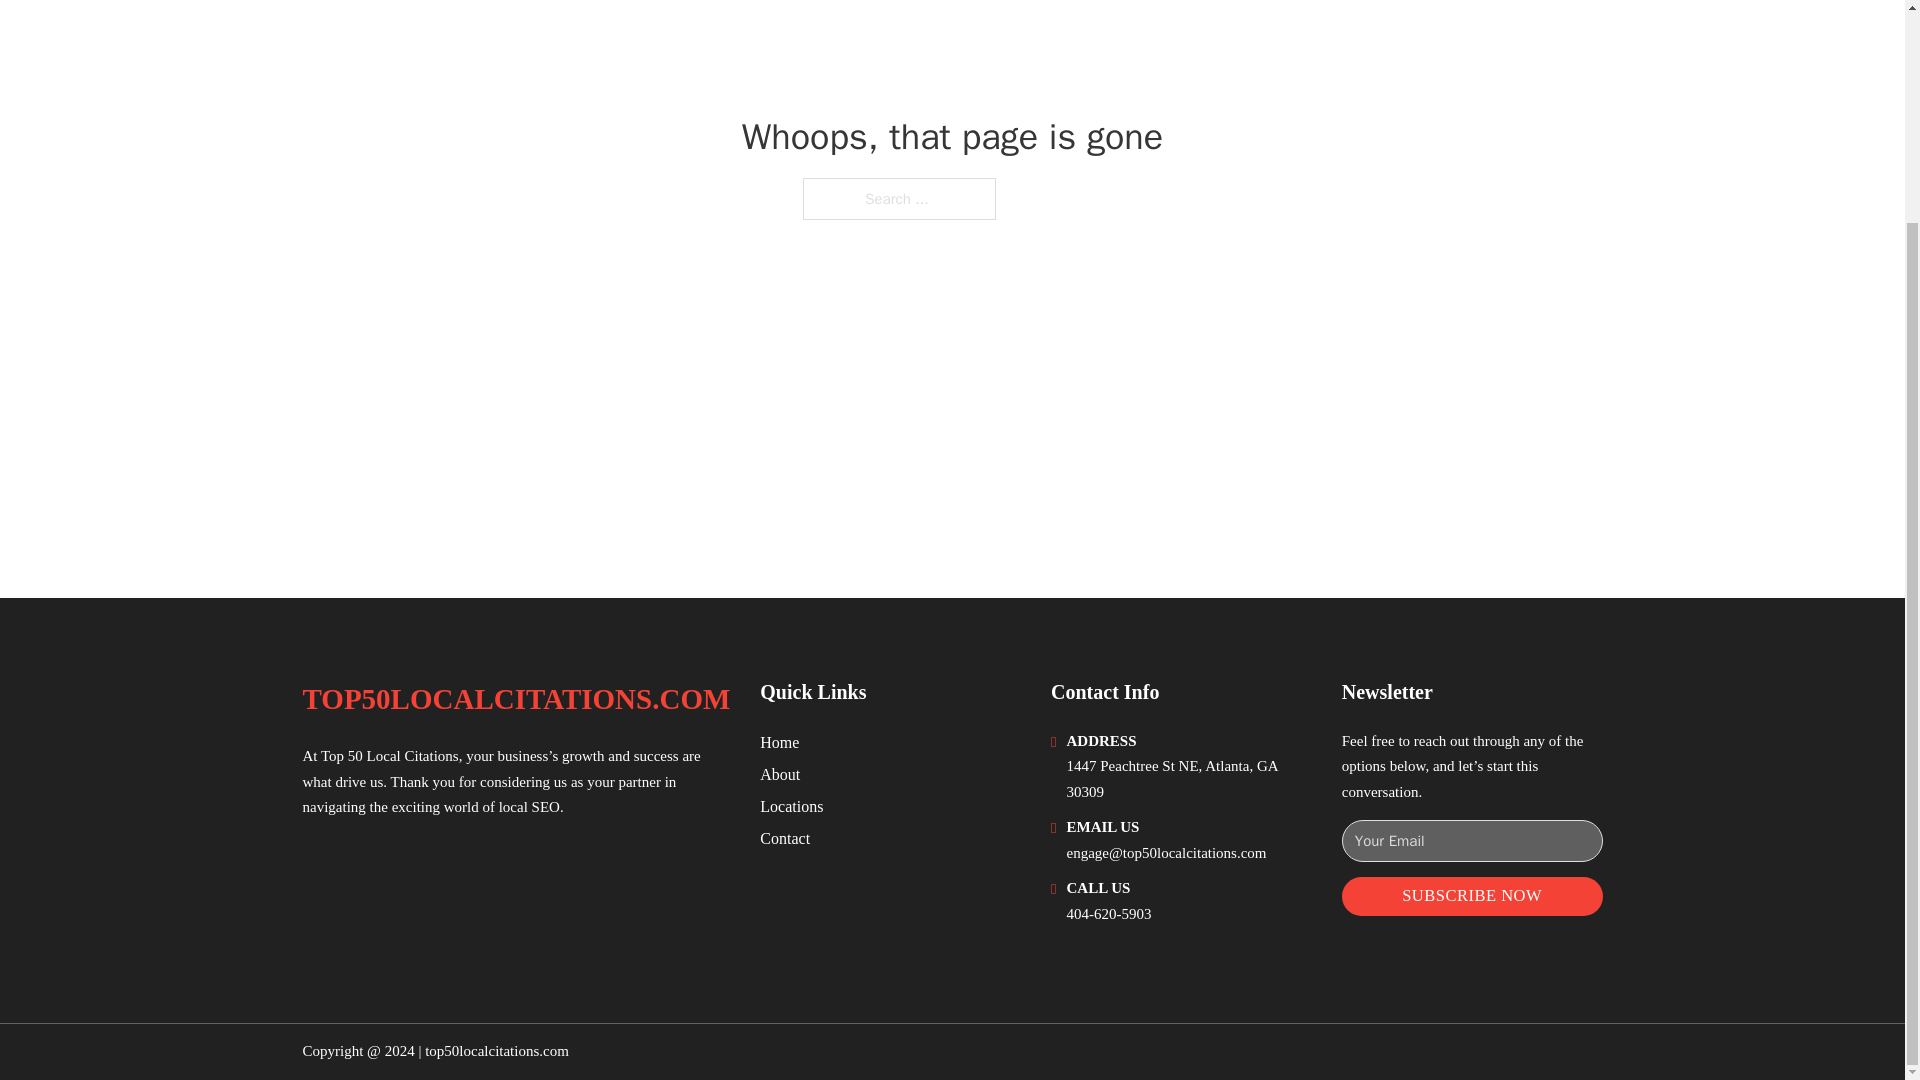 Image resolution: width=1920 pixels, height=1080 pixels. I want to click on Locations, so click(792, 806).